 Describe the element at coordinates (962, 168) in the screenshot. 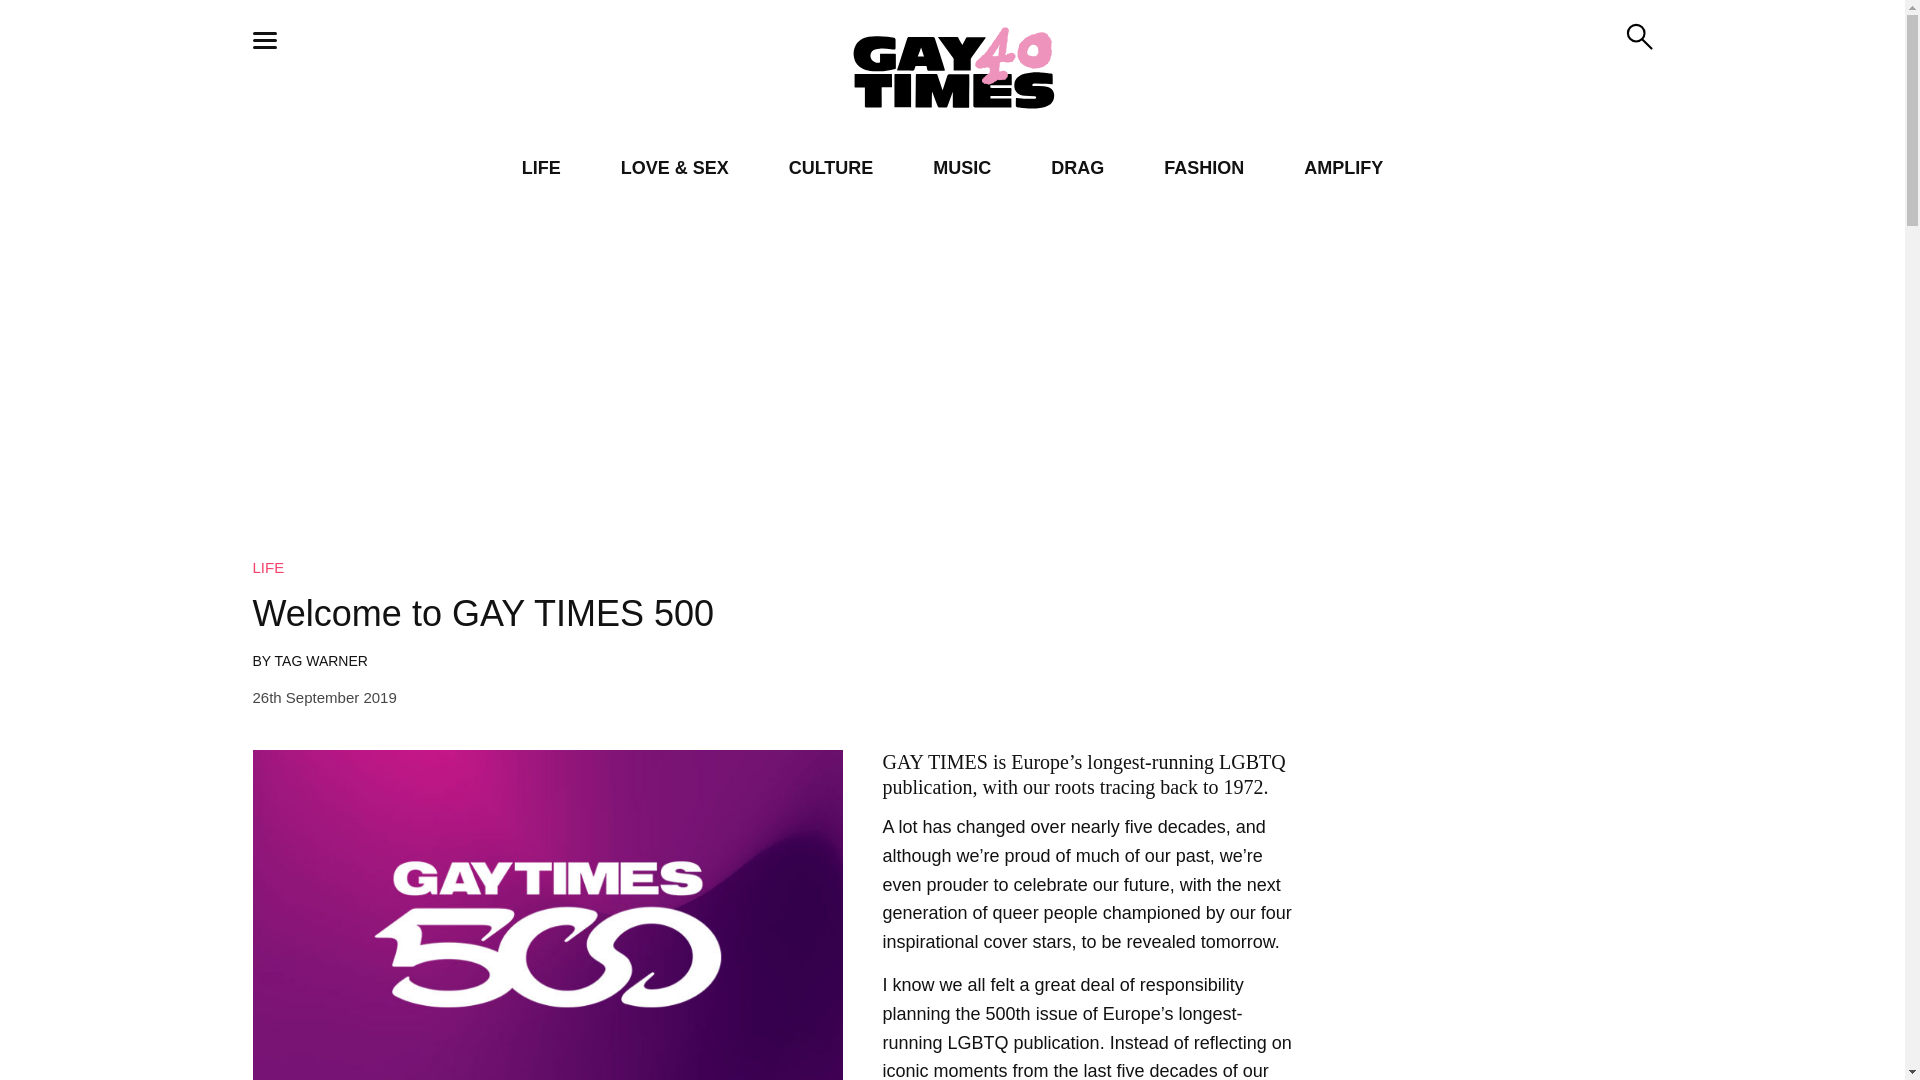

I see `MUSIC` at that location.